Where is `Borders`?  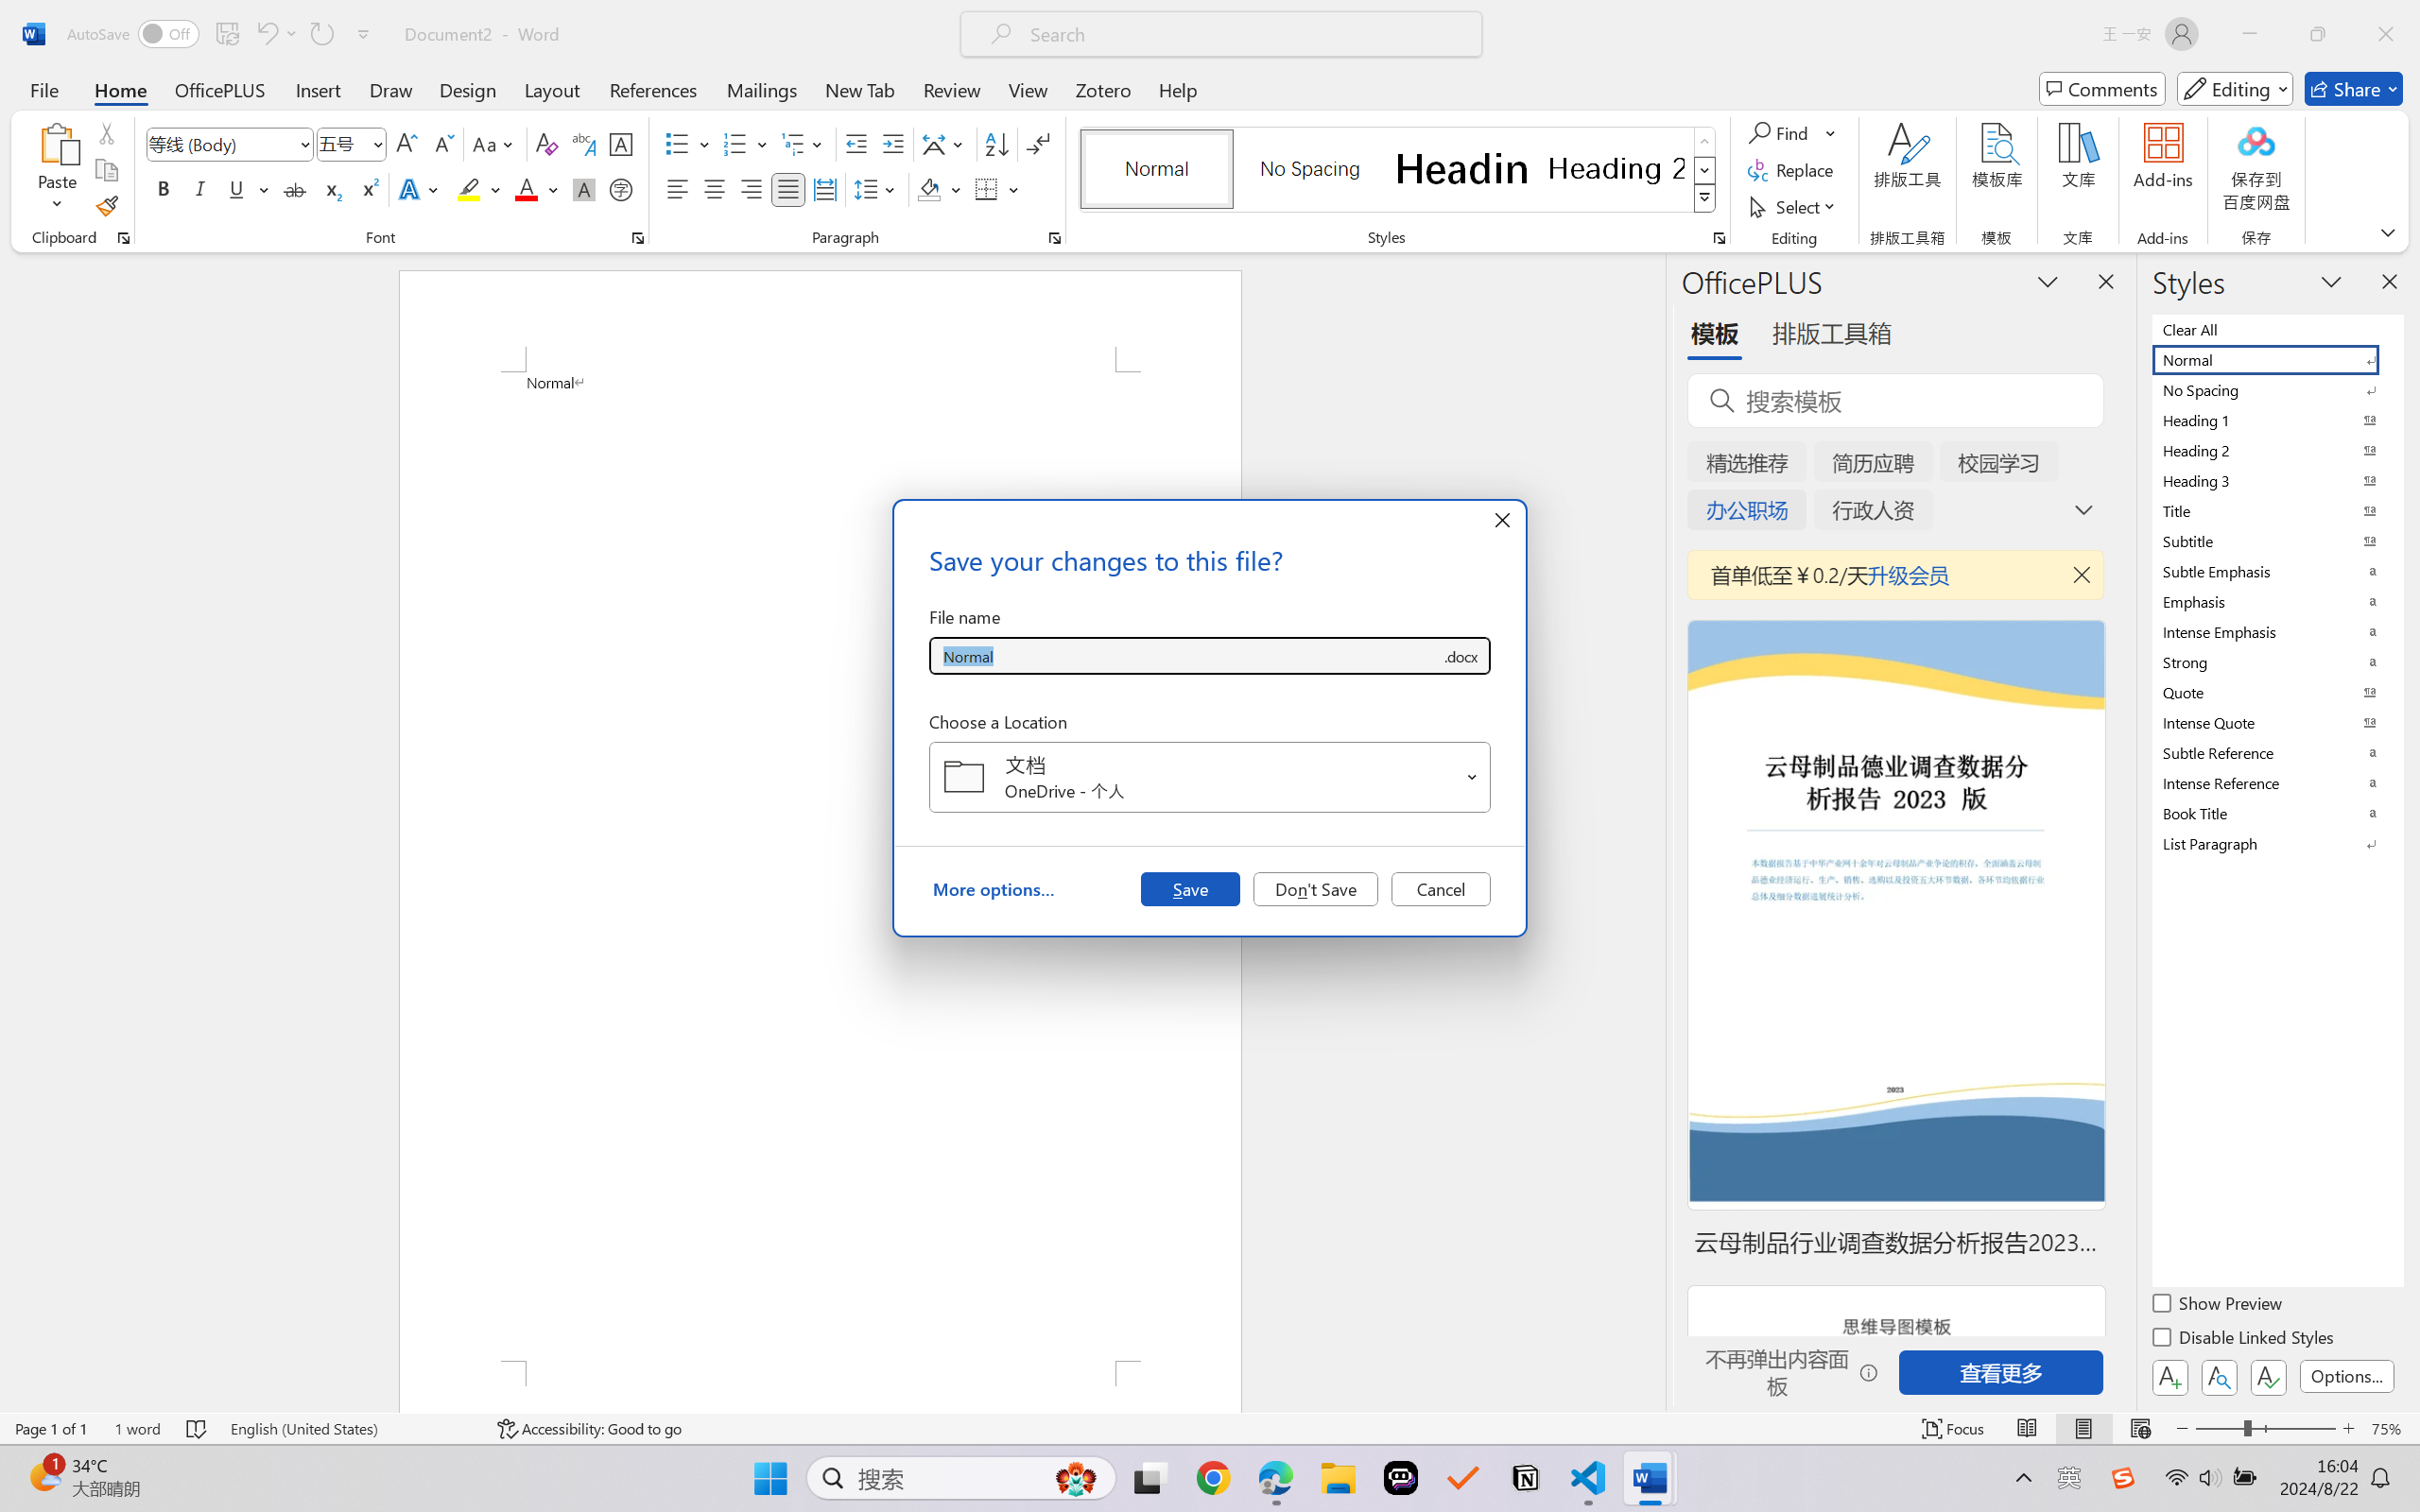 Borders is located at coordinates (996, 189).